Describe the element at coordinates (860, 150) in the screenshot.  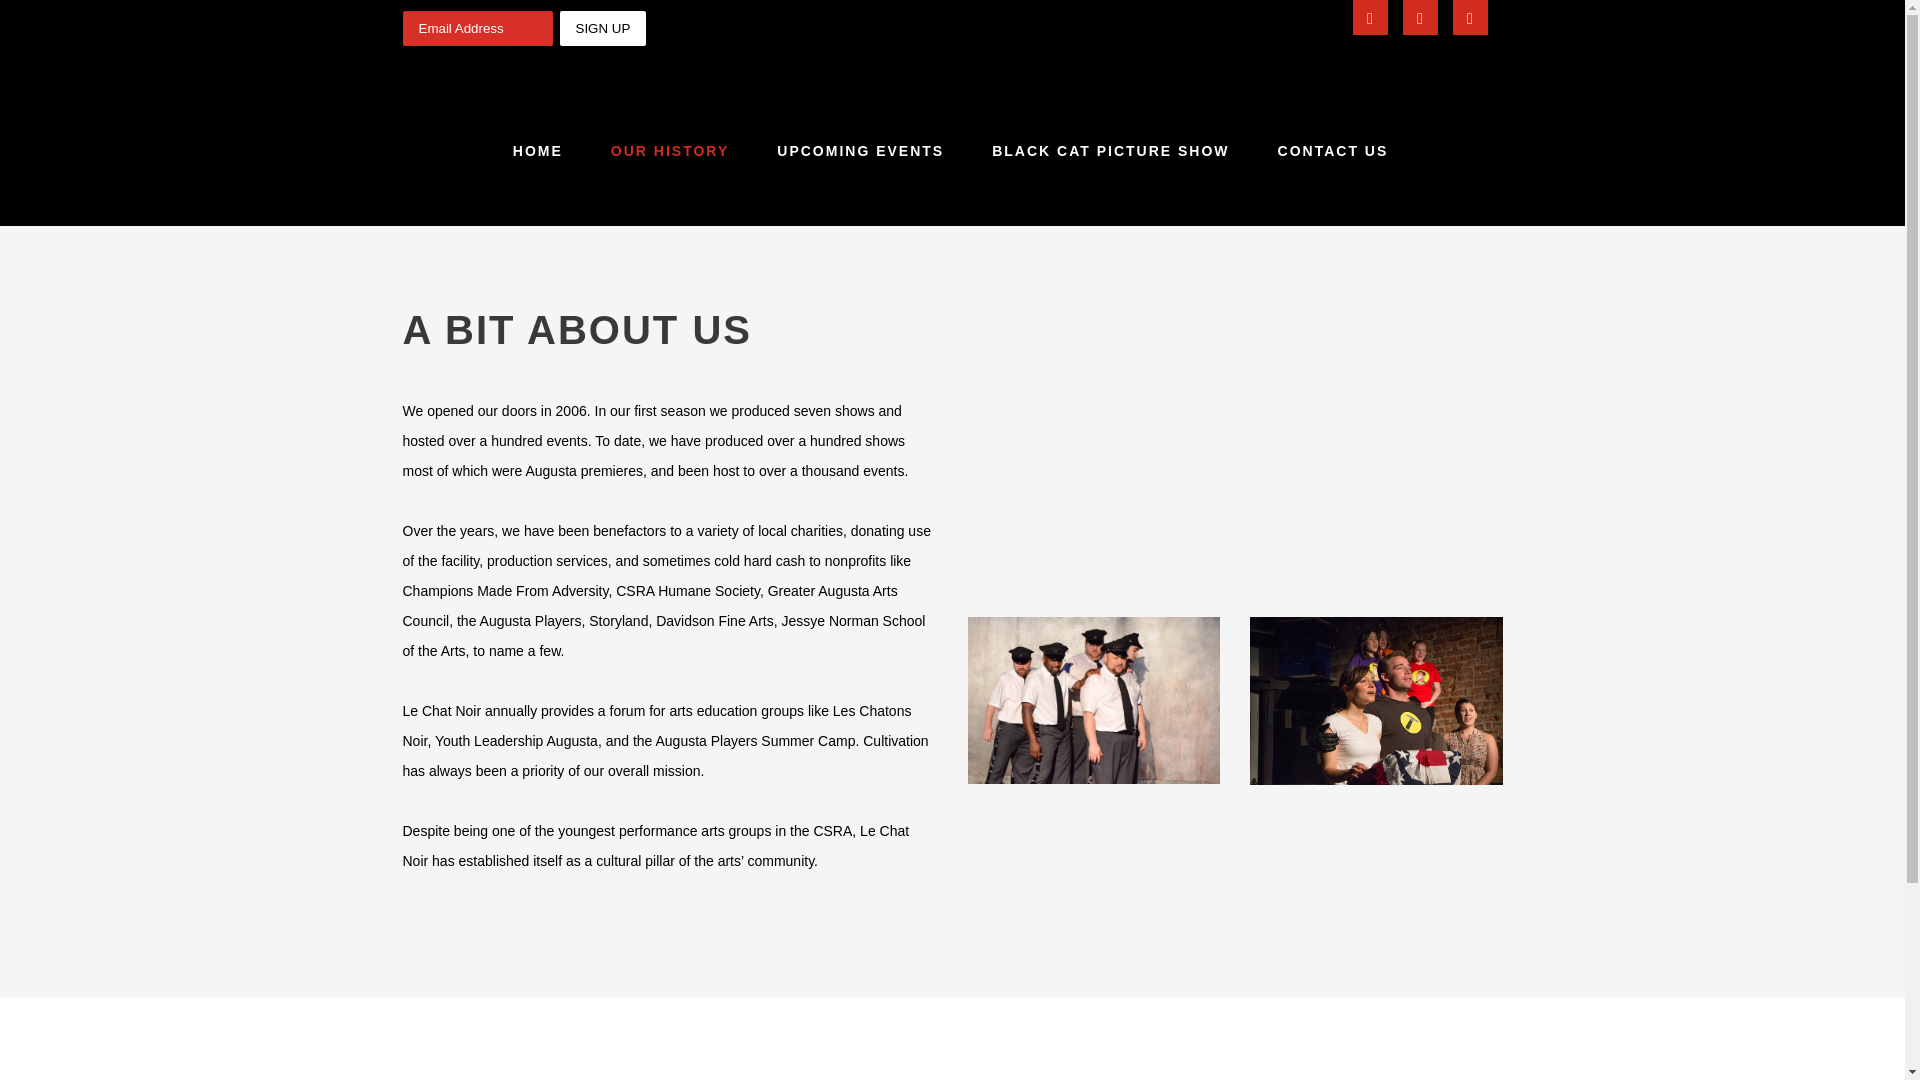
I see `UPCOMING EVENTS` at that location.